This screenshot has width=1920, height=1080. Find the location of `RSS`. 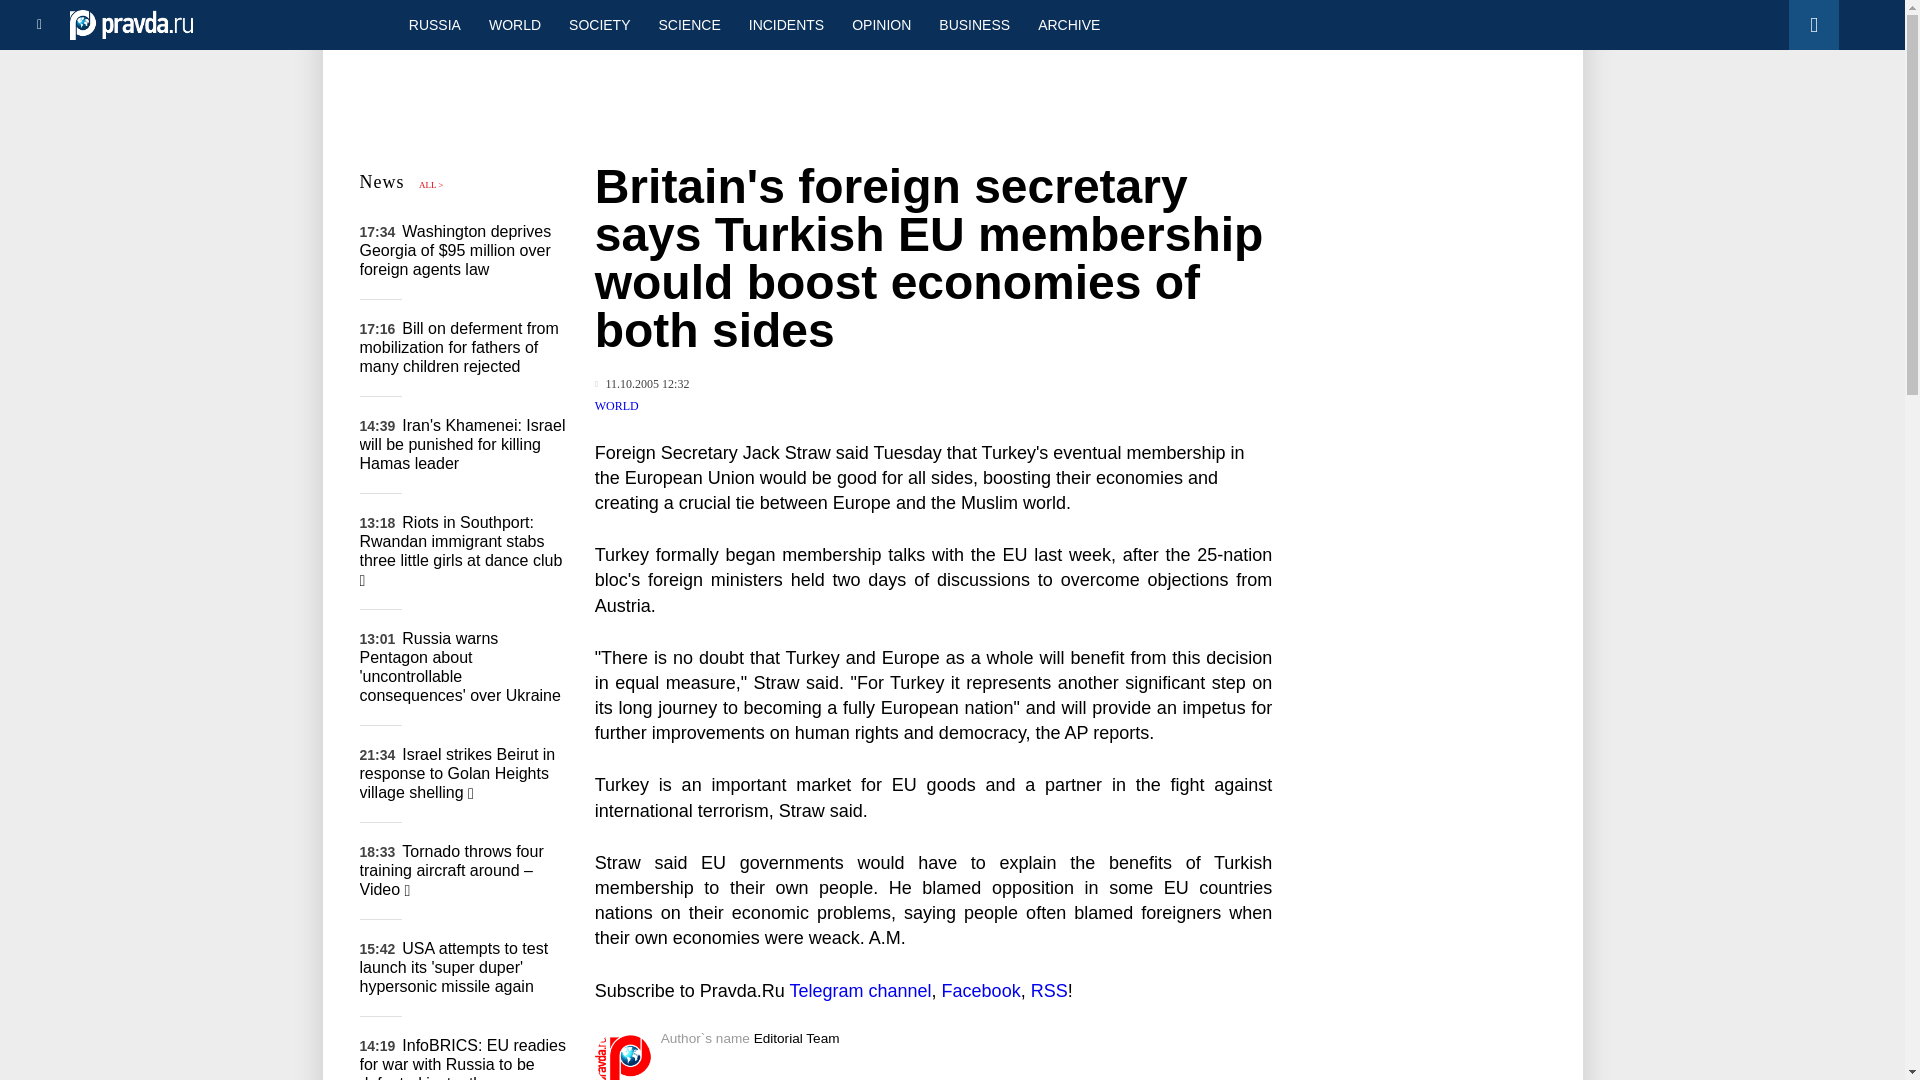

RSS is located at coordinates (1049, 990).